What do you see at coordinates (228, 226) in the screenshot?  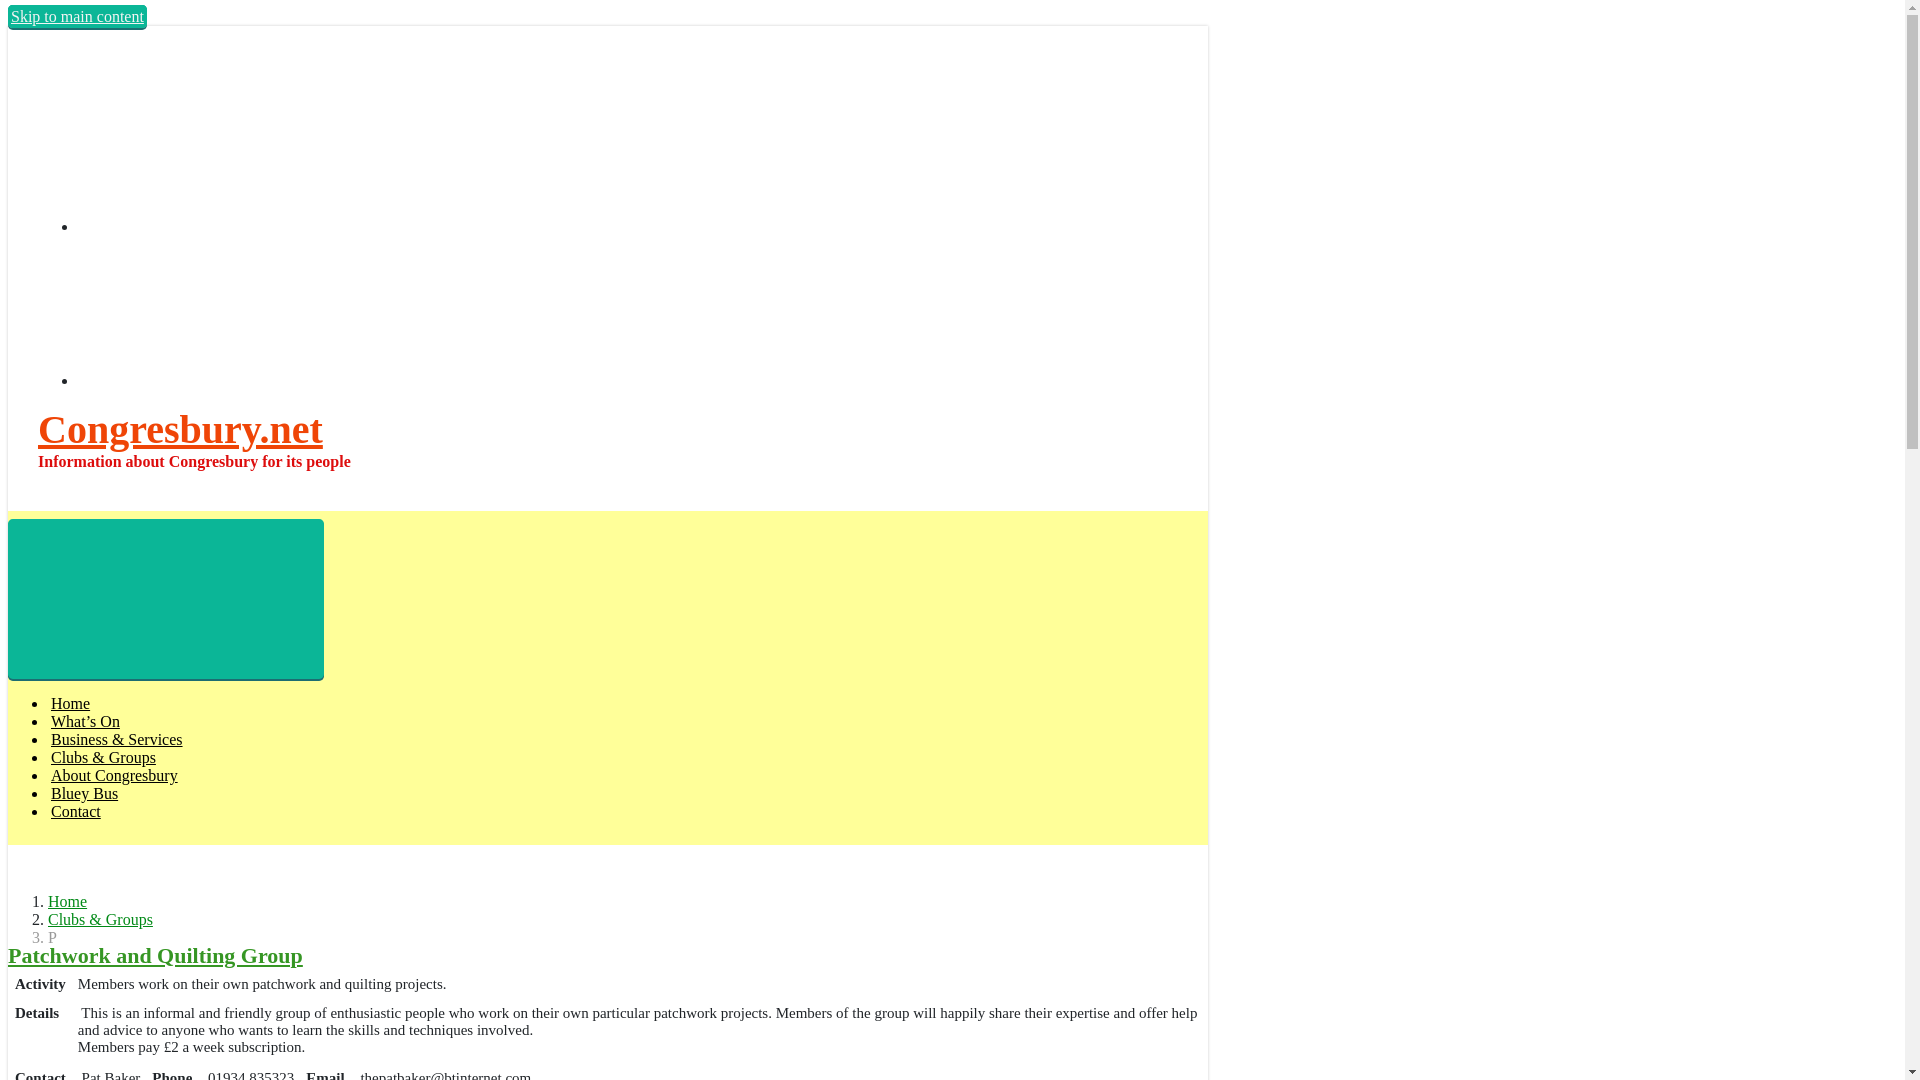 I see `Facebook` at bounding box center [228, 226].